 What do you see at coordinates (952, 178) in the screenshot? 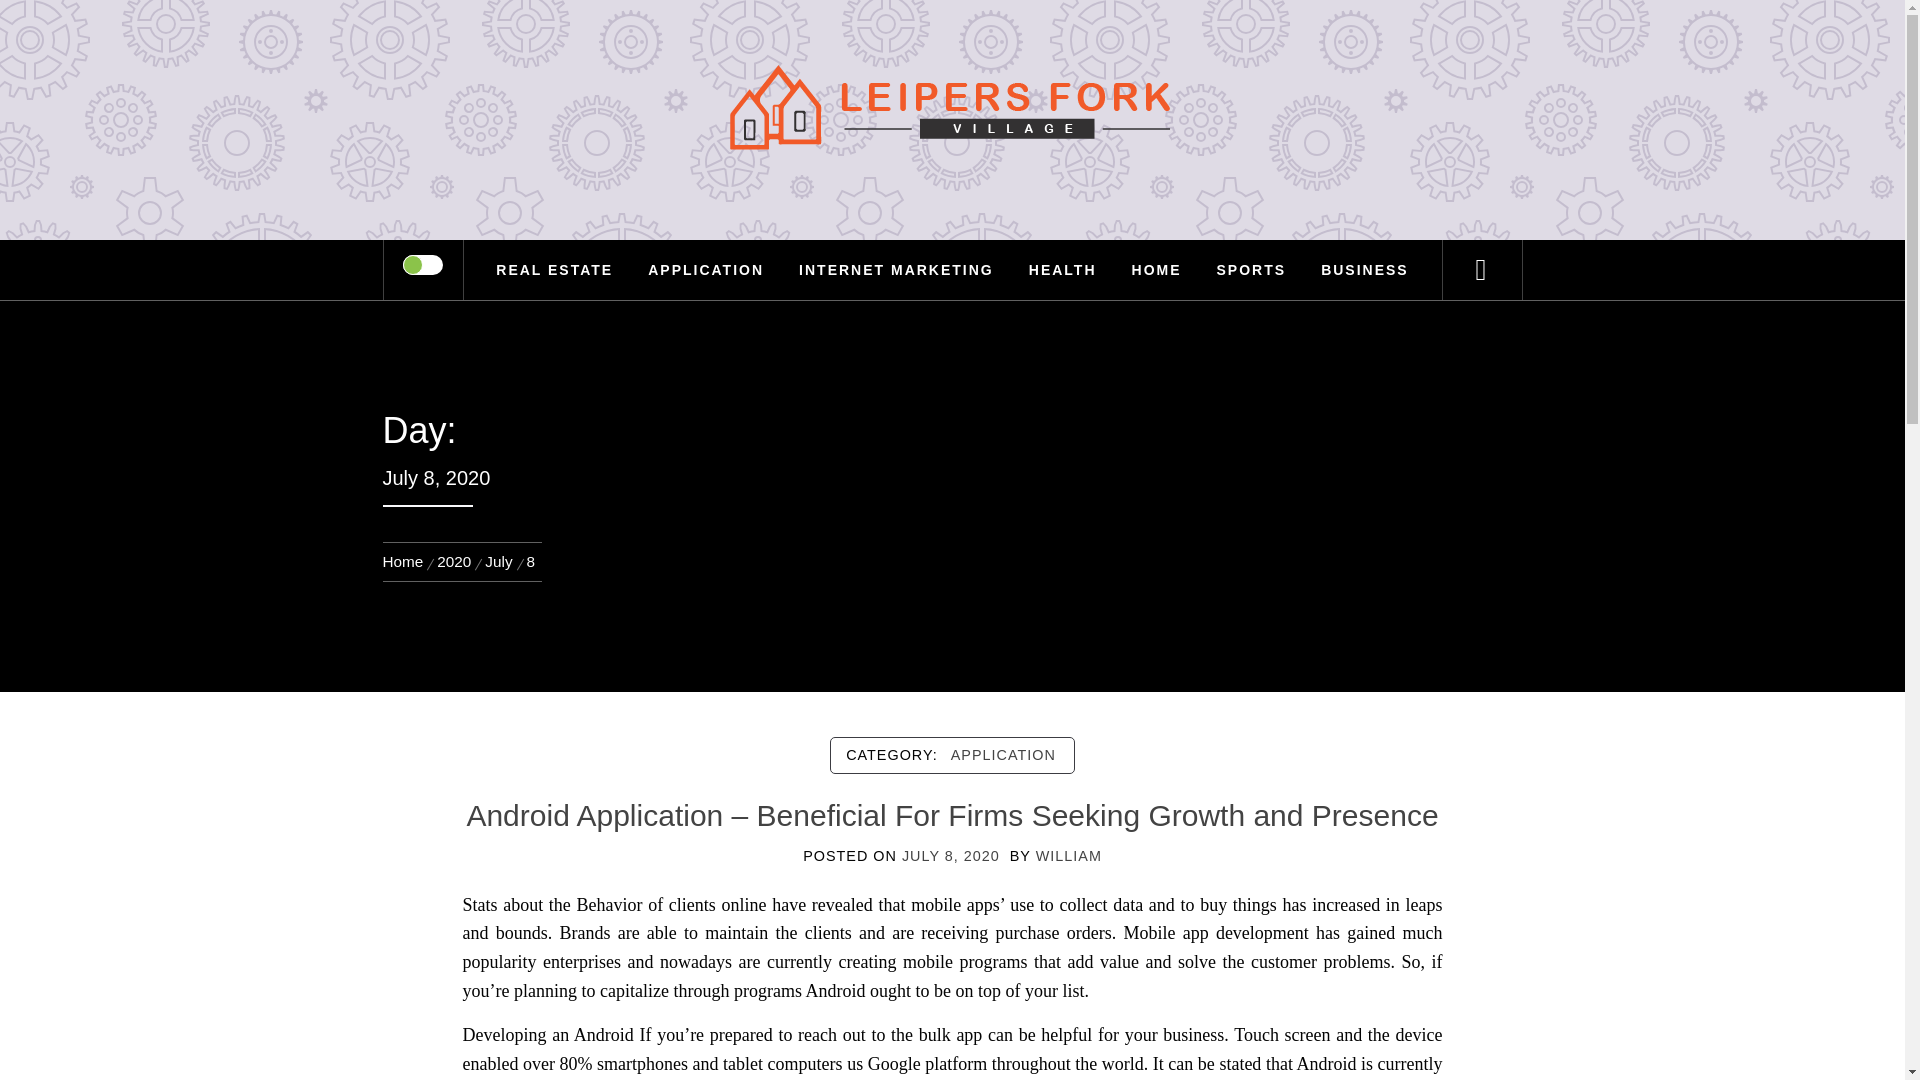
I see `LEIPERS FORK VILLAGE` at bounding box center [952, 178].